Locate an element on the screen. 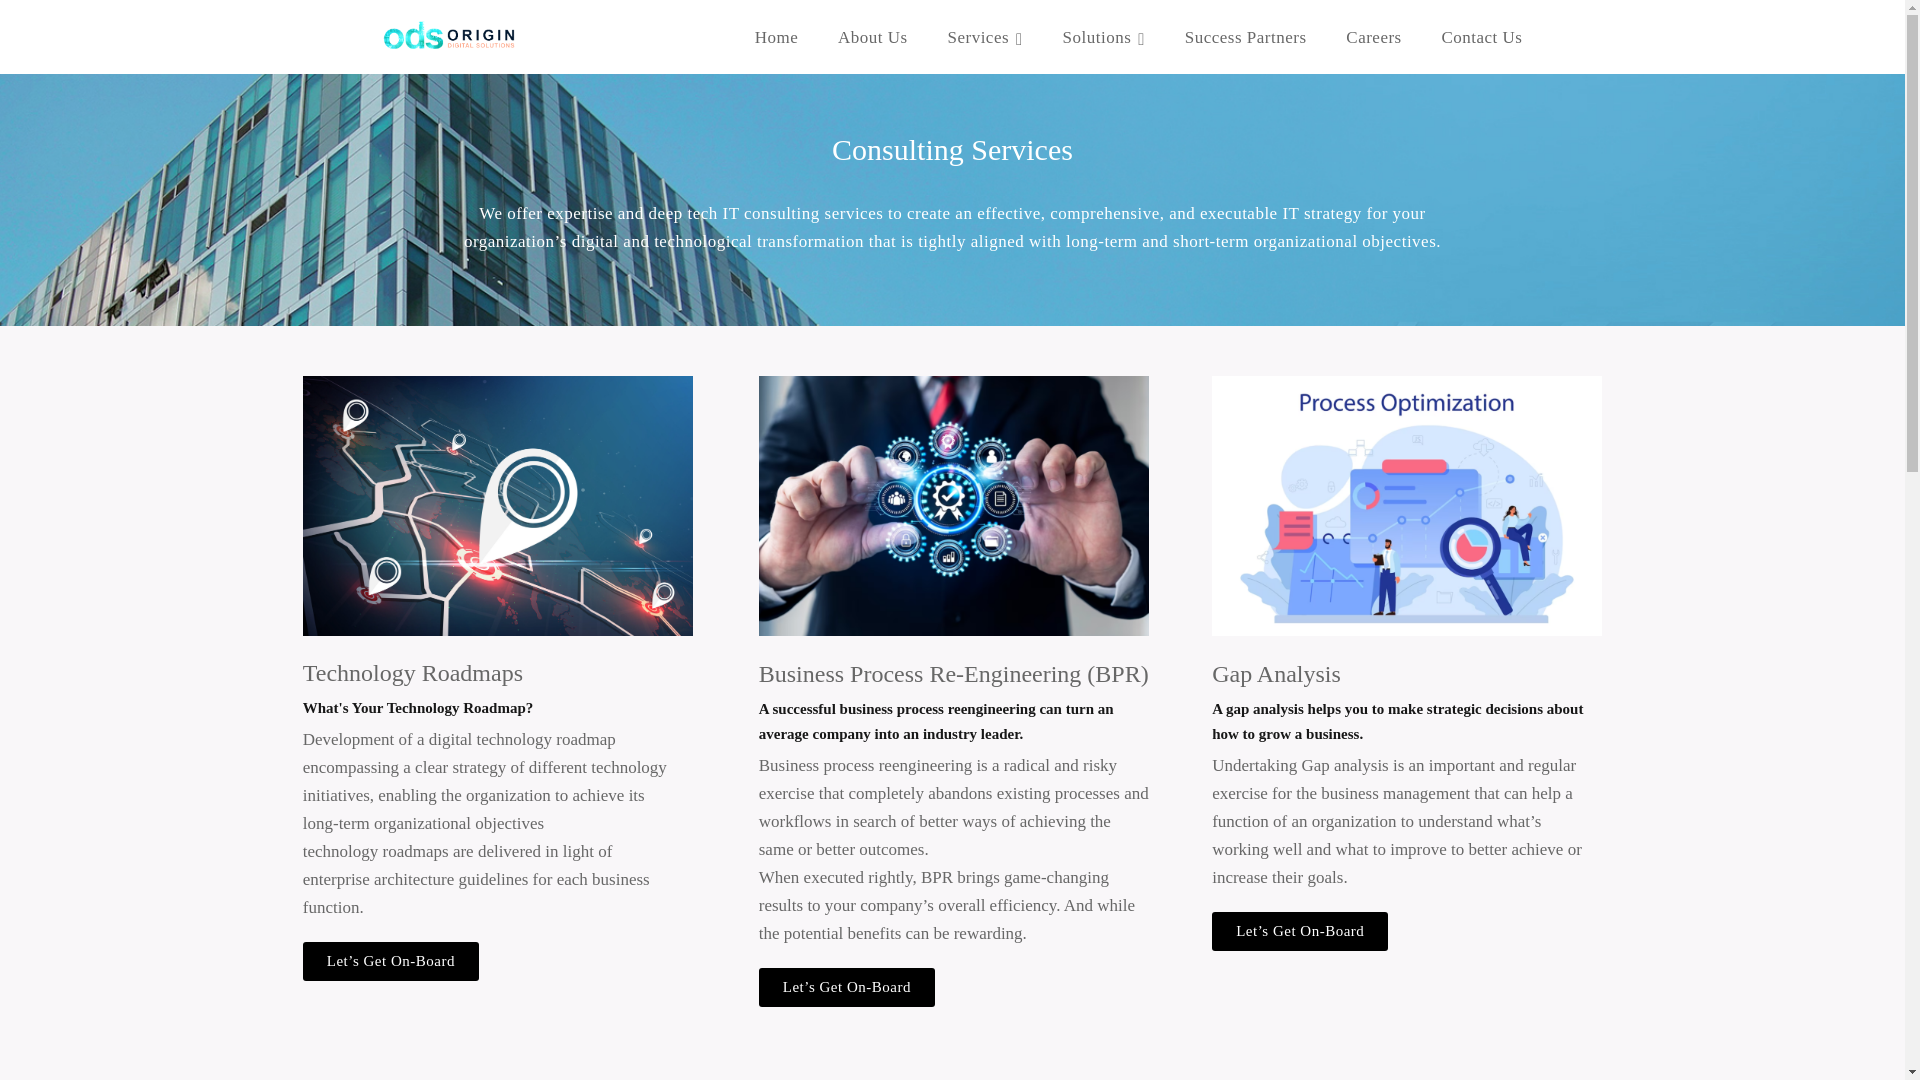 Image resolution: width=1920 pixels, height=1080 pixels. Success Partners is located at coordinates (1246, 40).